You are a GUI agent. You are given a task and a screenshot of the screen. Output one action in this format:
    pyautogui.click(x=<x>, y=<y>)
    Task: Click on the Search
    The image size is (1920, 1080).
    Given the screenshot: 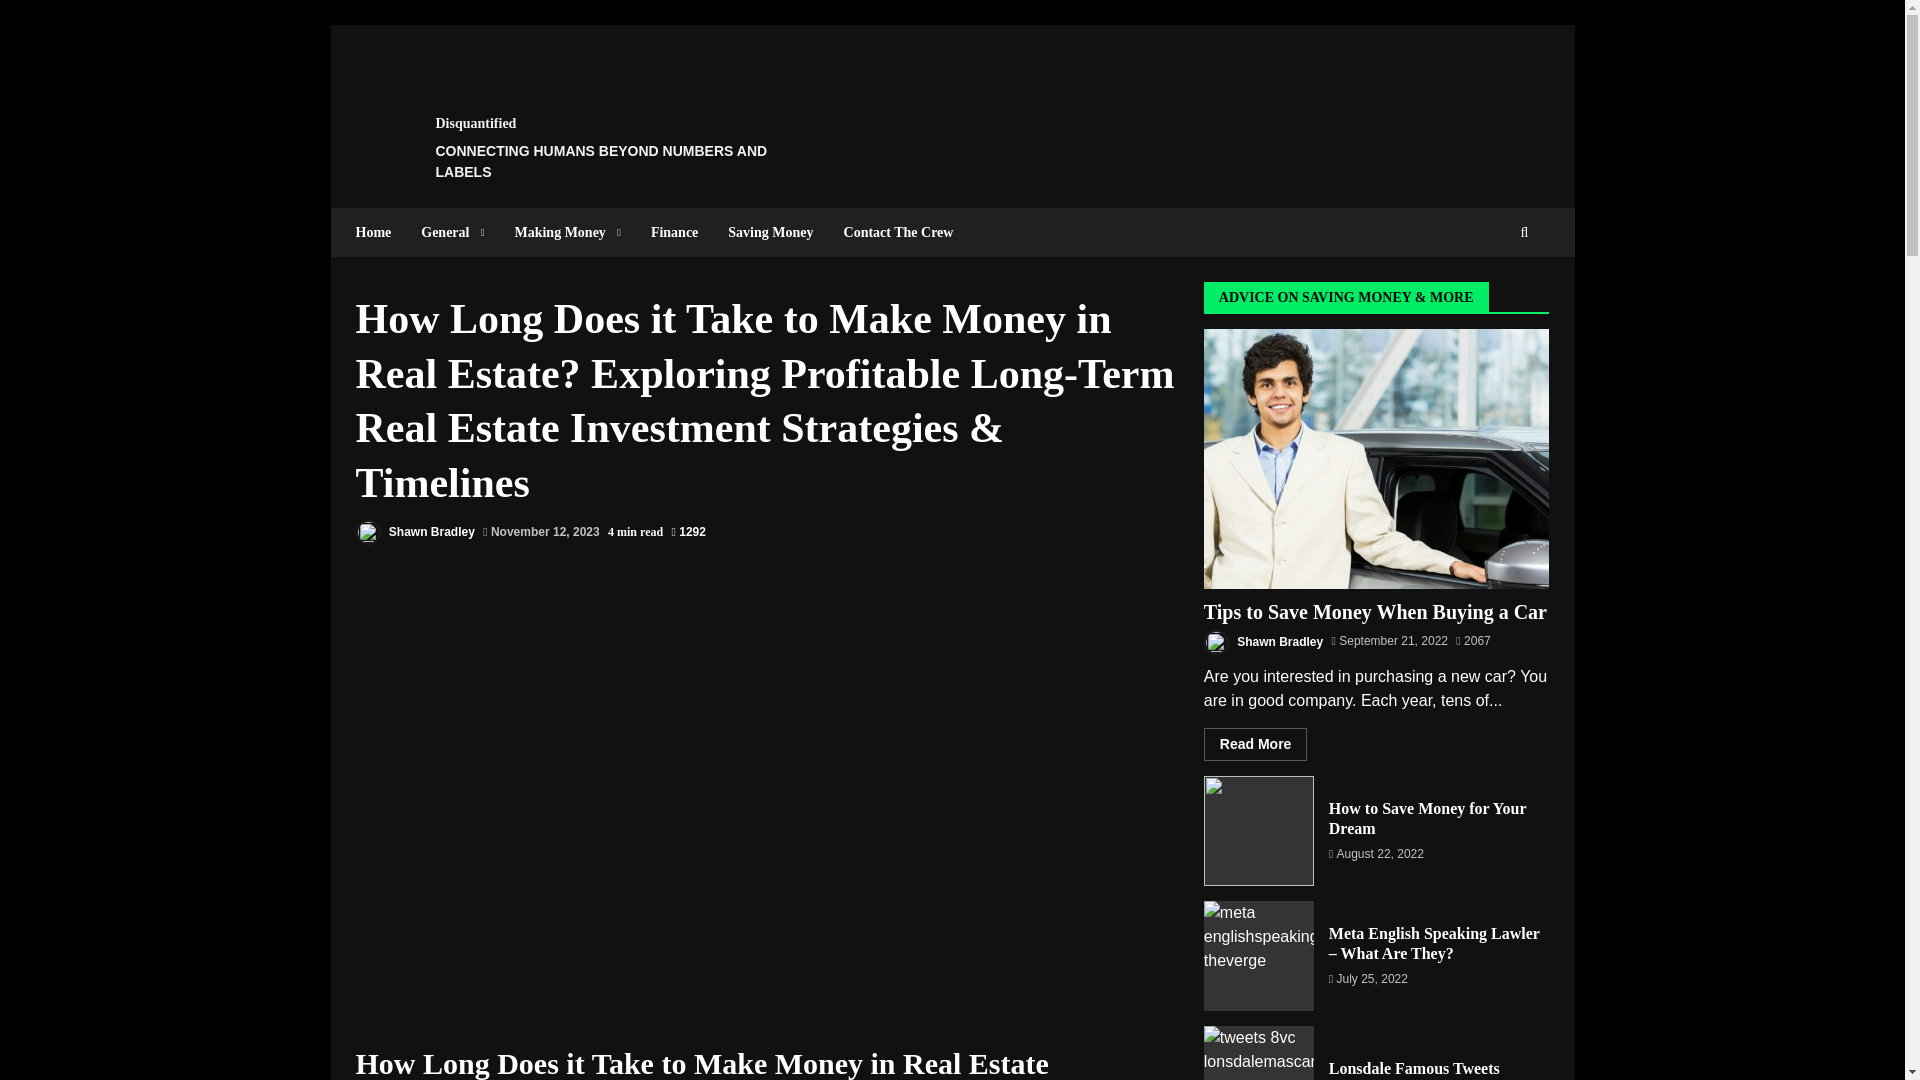 What is the action you would take?
    pyautogui.click(x=1488, y=294)
    